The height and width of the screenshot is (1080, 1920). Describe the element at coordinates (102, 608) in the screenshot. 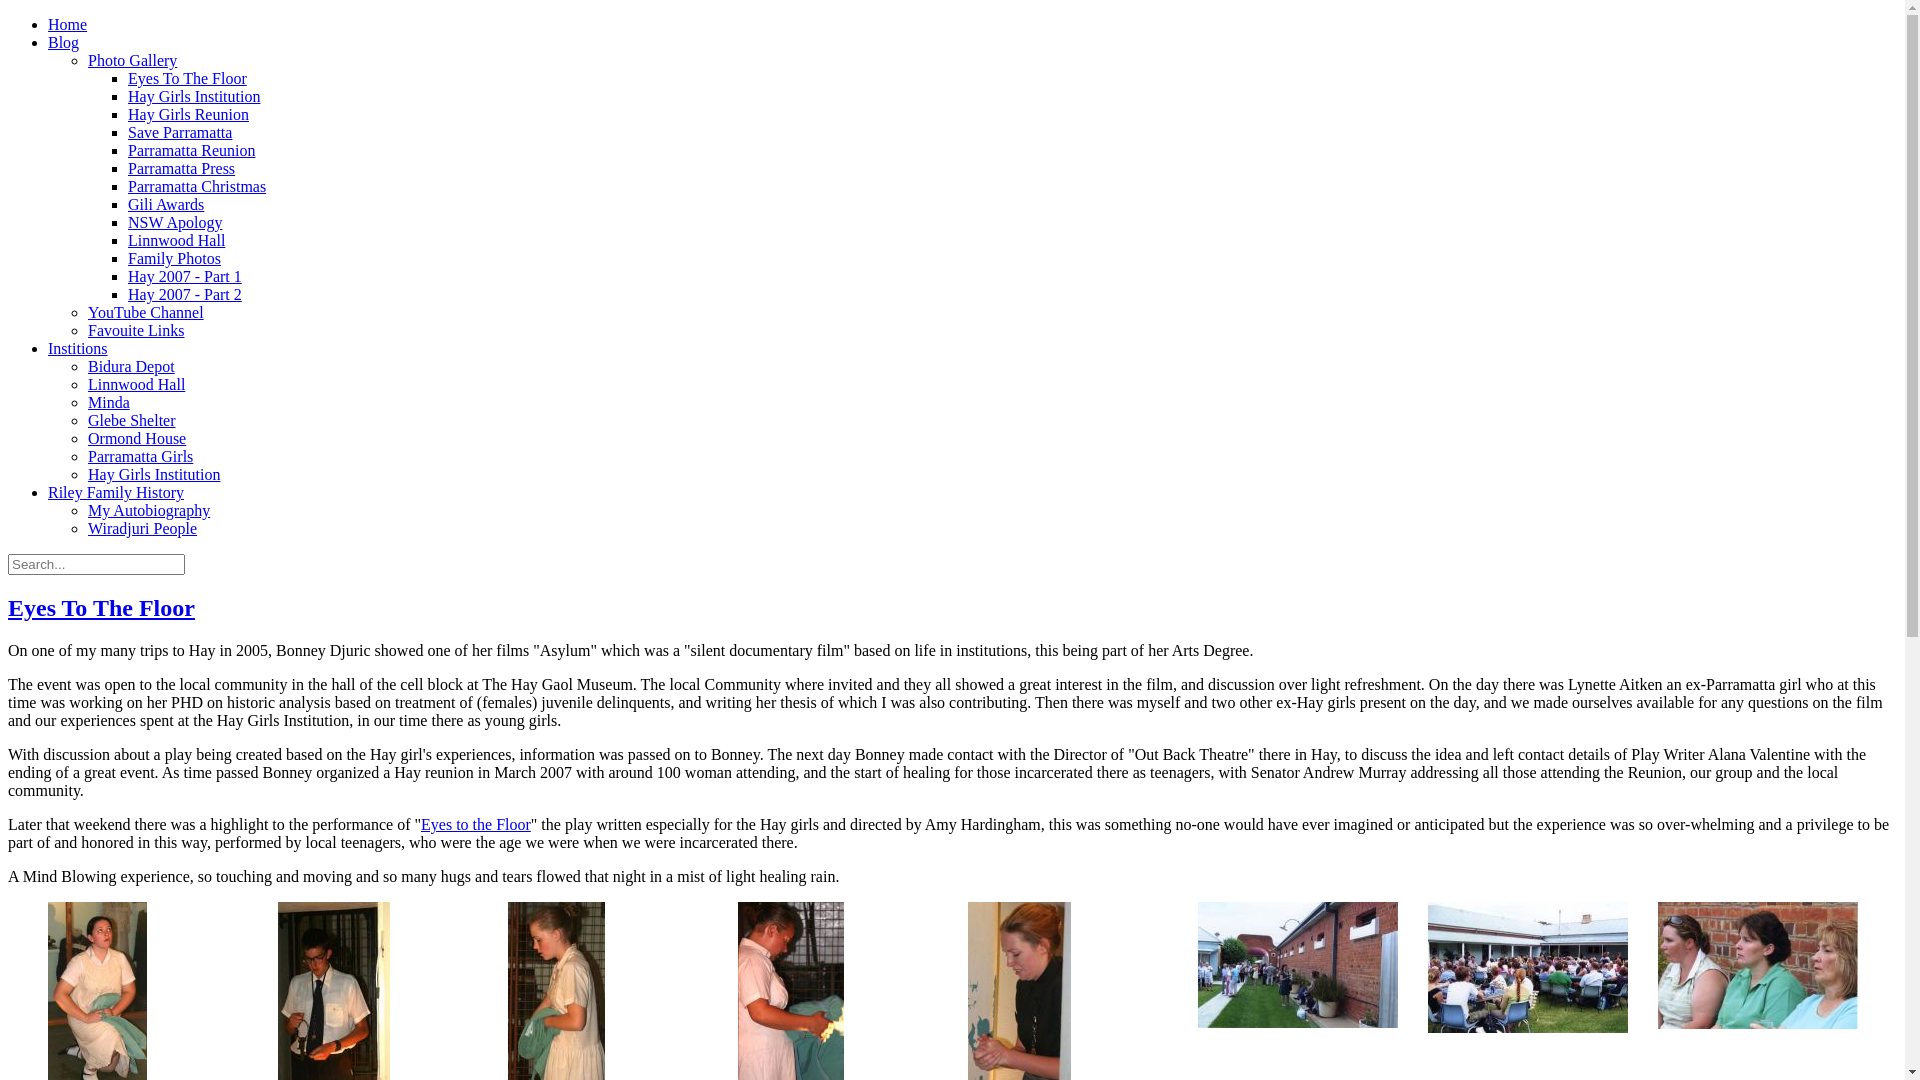

I see `Eyes To The Floor` at that location.